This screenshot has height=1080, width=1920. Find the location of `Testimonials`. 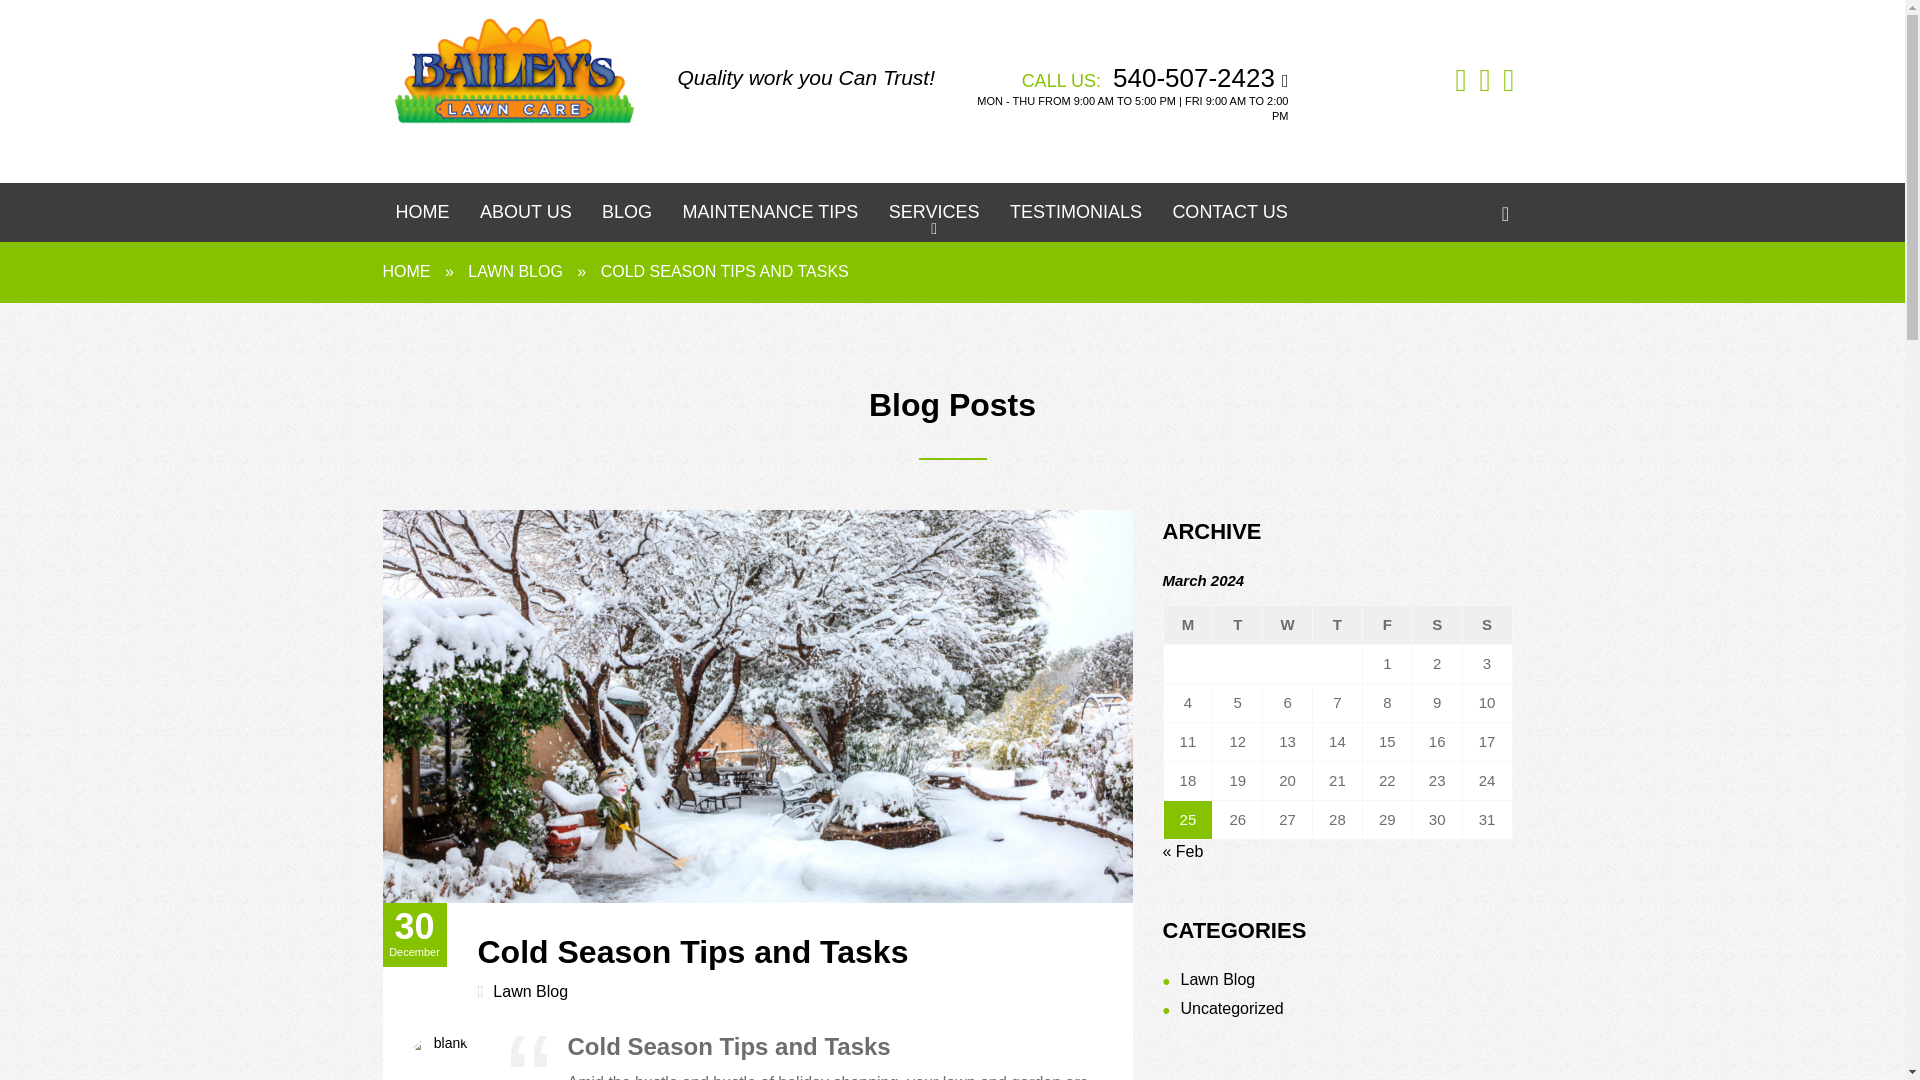

Testimonials is located at coordinates (1076, 217).